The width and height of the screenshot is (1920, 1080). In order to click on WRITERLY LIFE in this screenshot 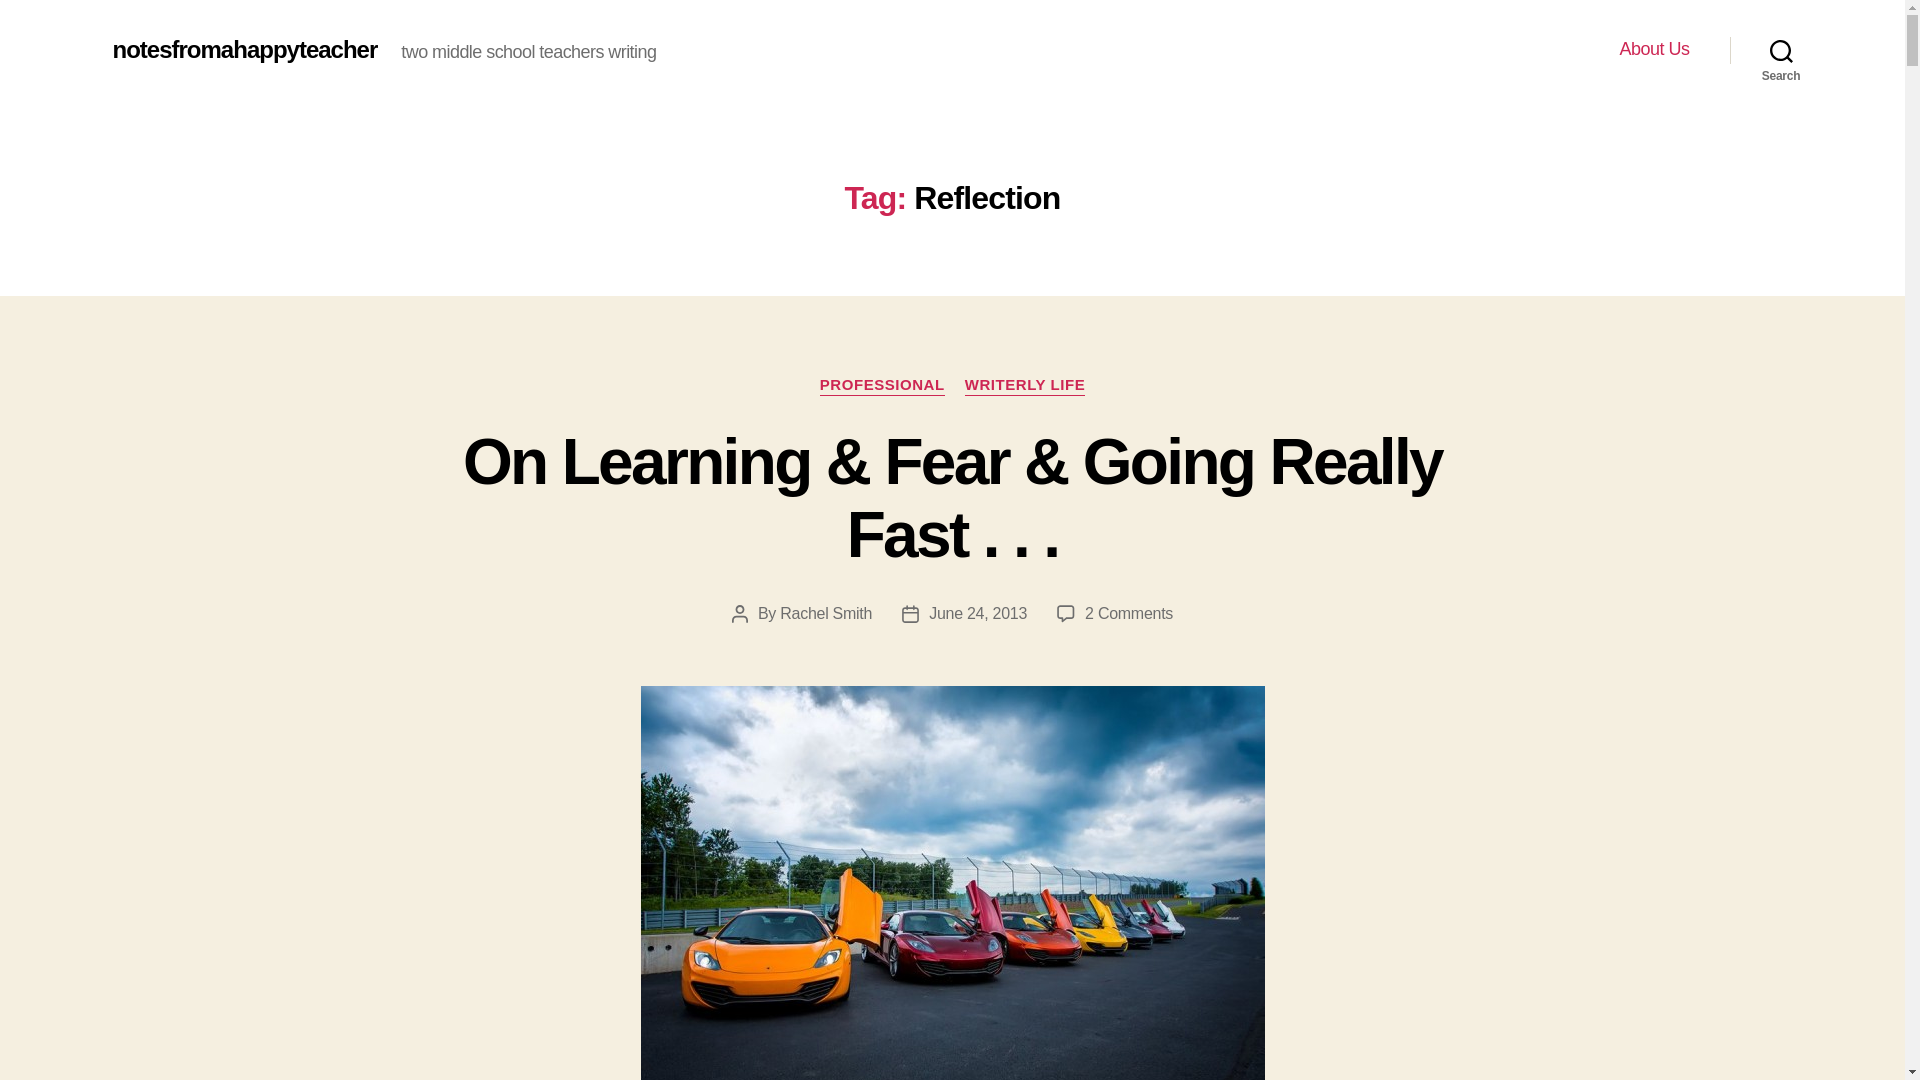, I will do `click(1026, 386)`.